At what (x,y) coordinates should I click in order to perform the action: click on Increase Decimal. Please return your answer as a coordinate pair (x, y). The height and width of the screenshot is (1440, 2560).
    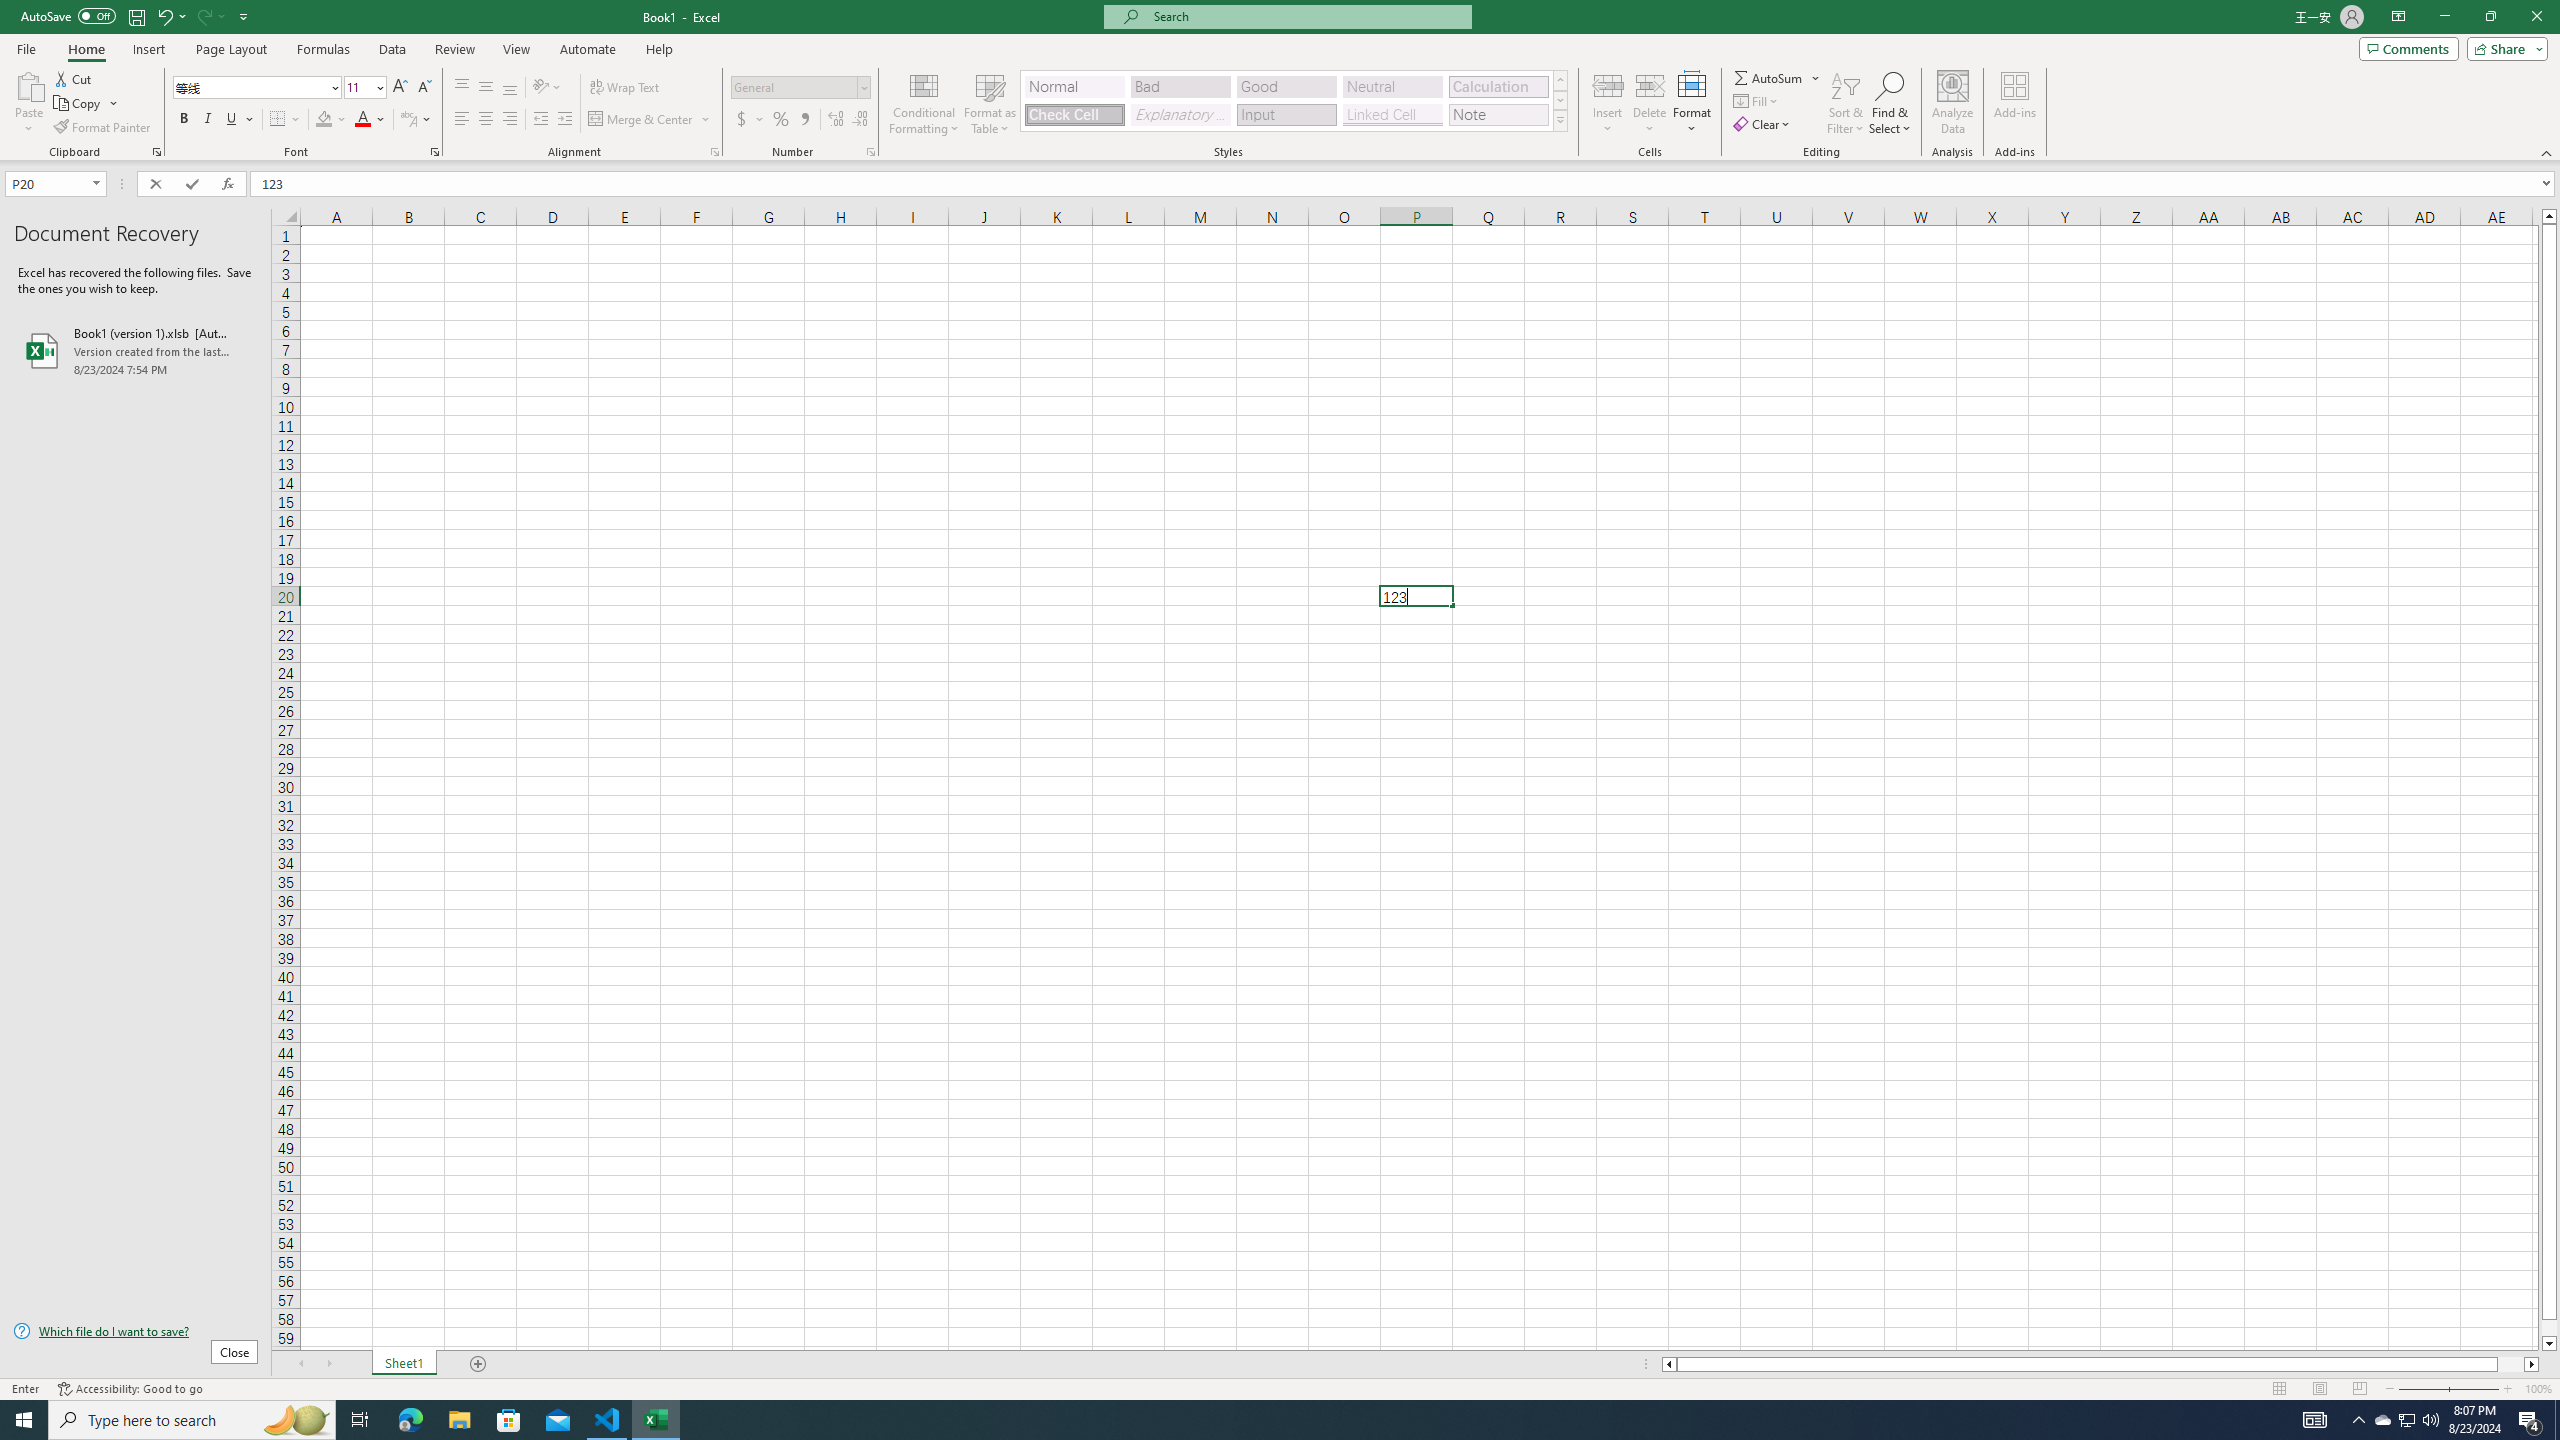
    Looking at the image, I should click on (836, 120).